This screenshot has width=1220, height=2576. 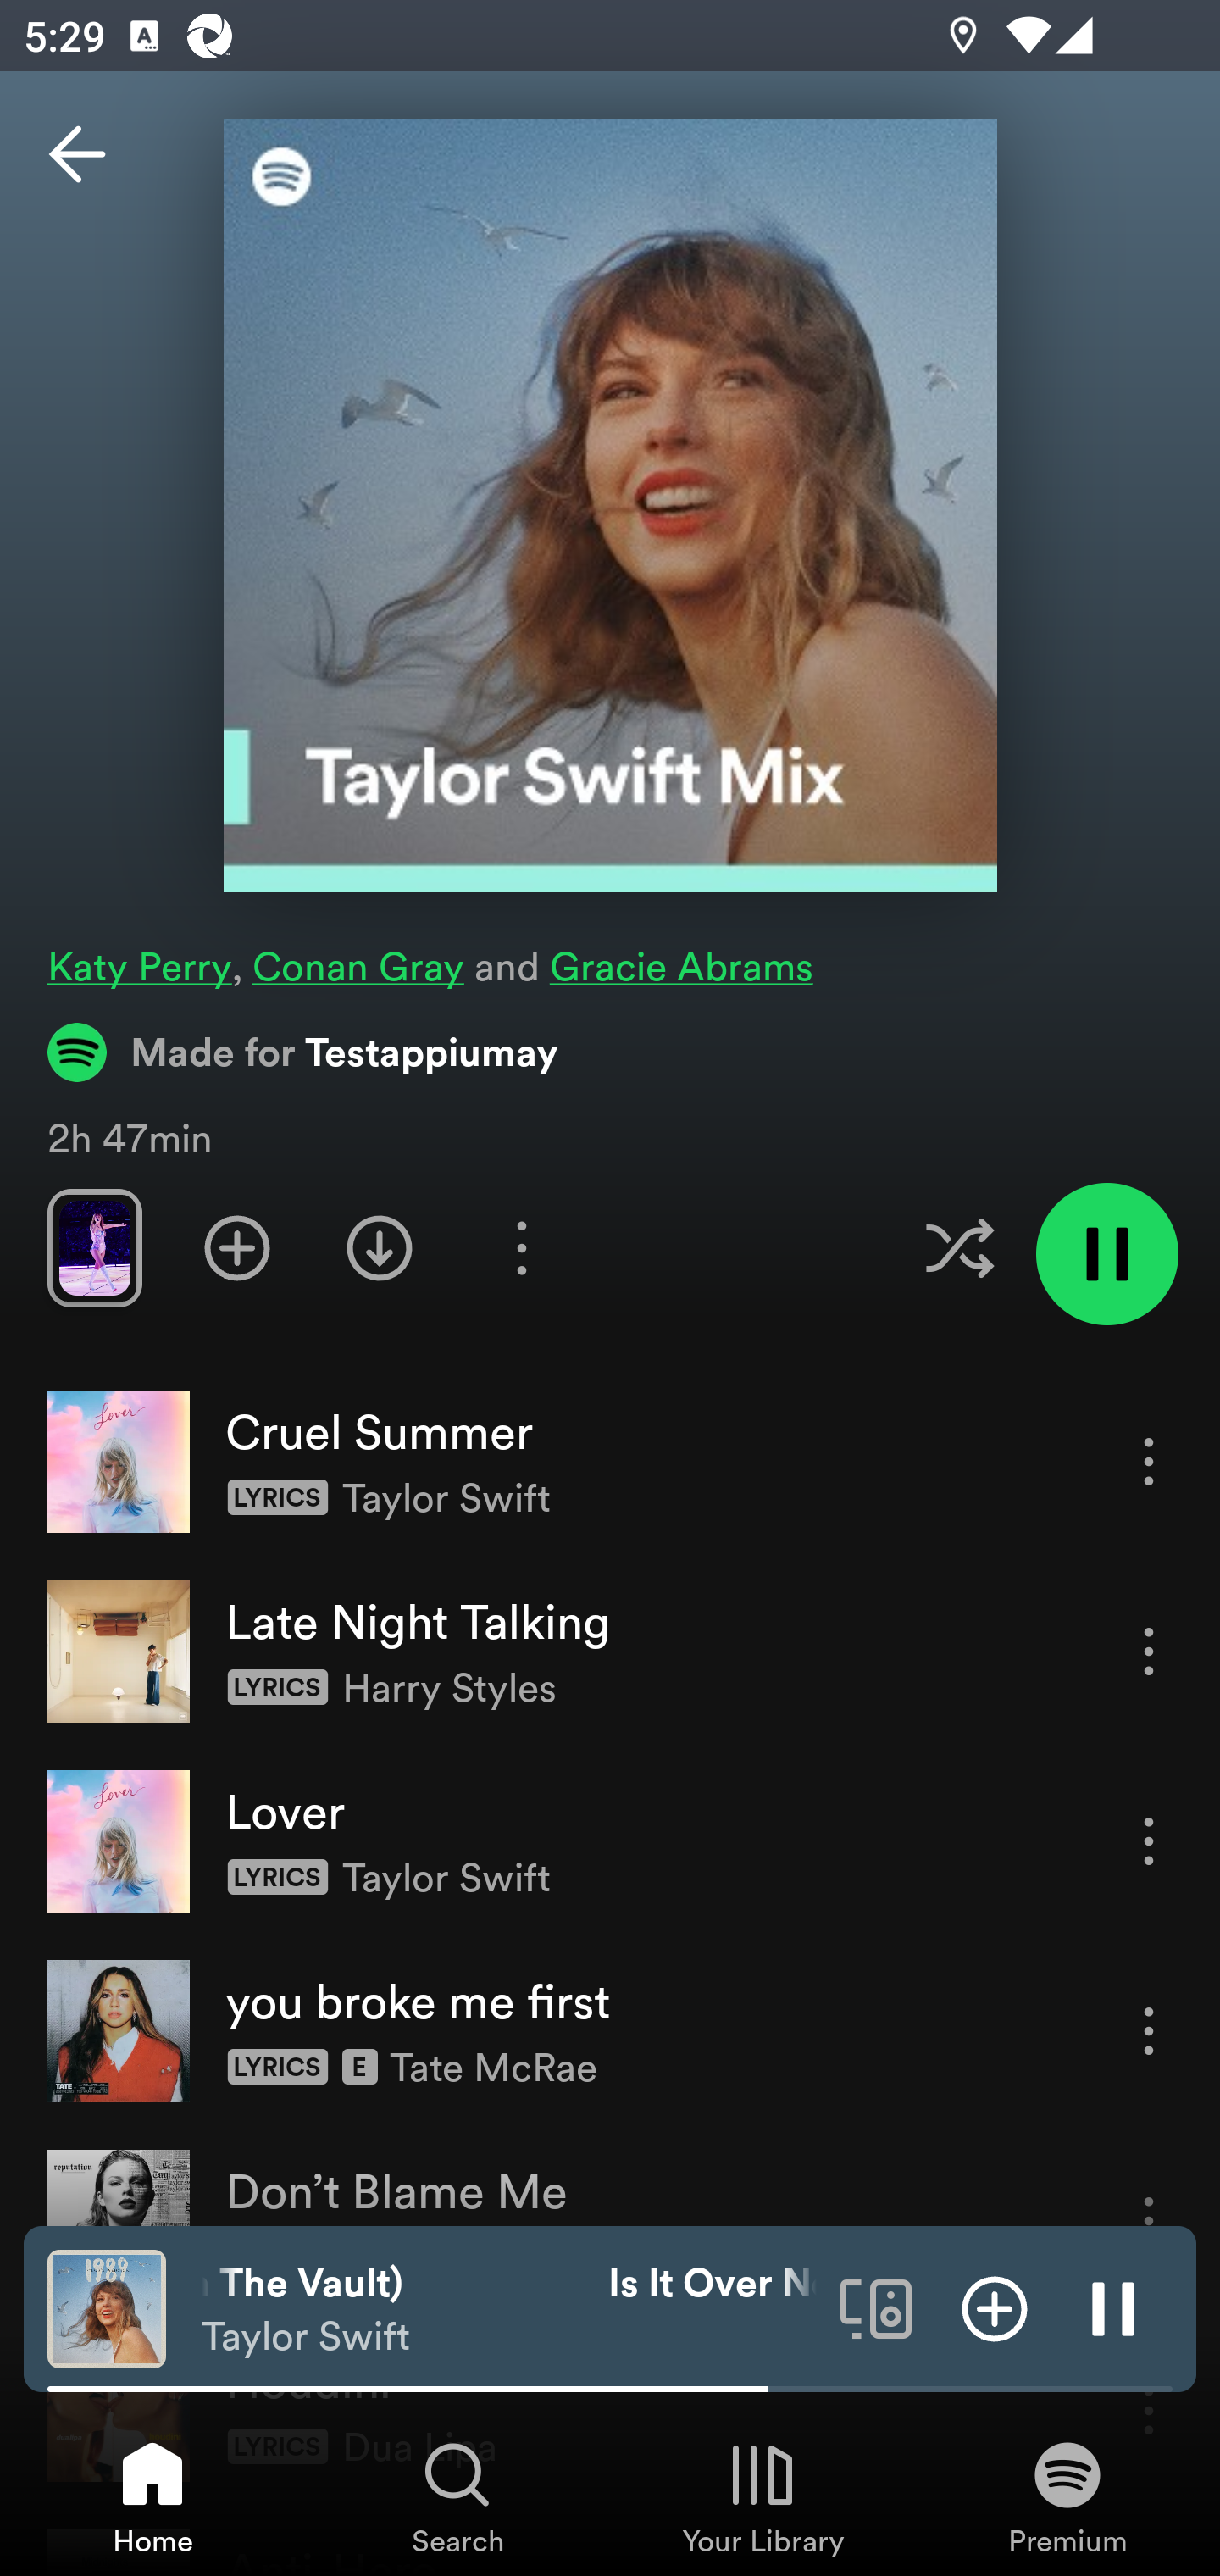 I want to click on Your Library, Tab 3 of 4 Your Library Your Library, so click(x=762, y=2496).